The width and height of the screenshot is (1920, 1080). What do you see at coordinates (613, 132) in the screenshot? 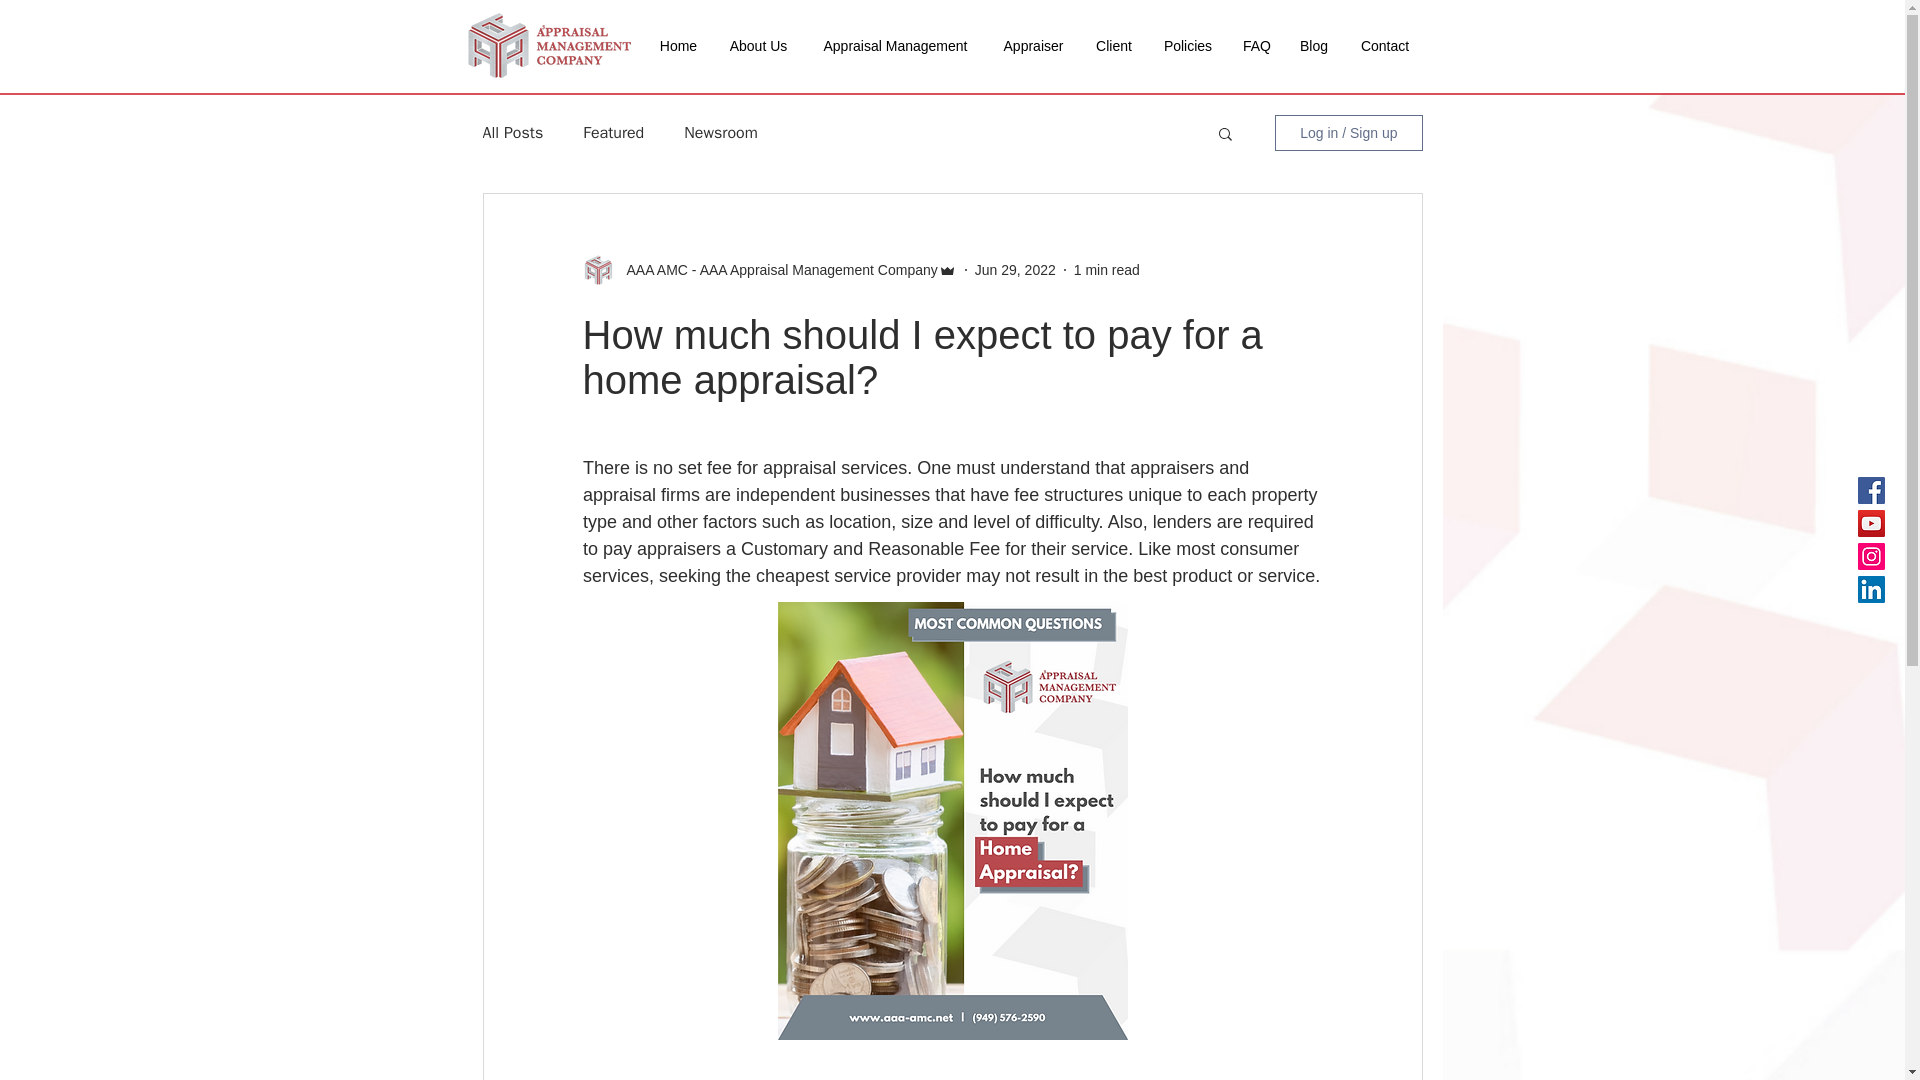
I see `Featured` at bounding box center [613, 132].